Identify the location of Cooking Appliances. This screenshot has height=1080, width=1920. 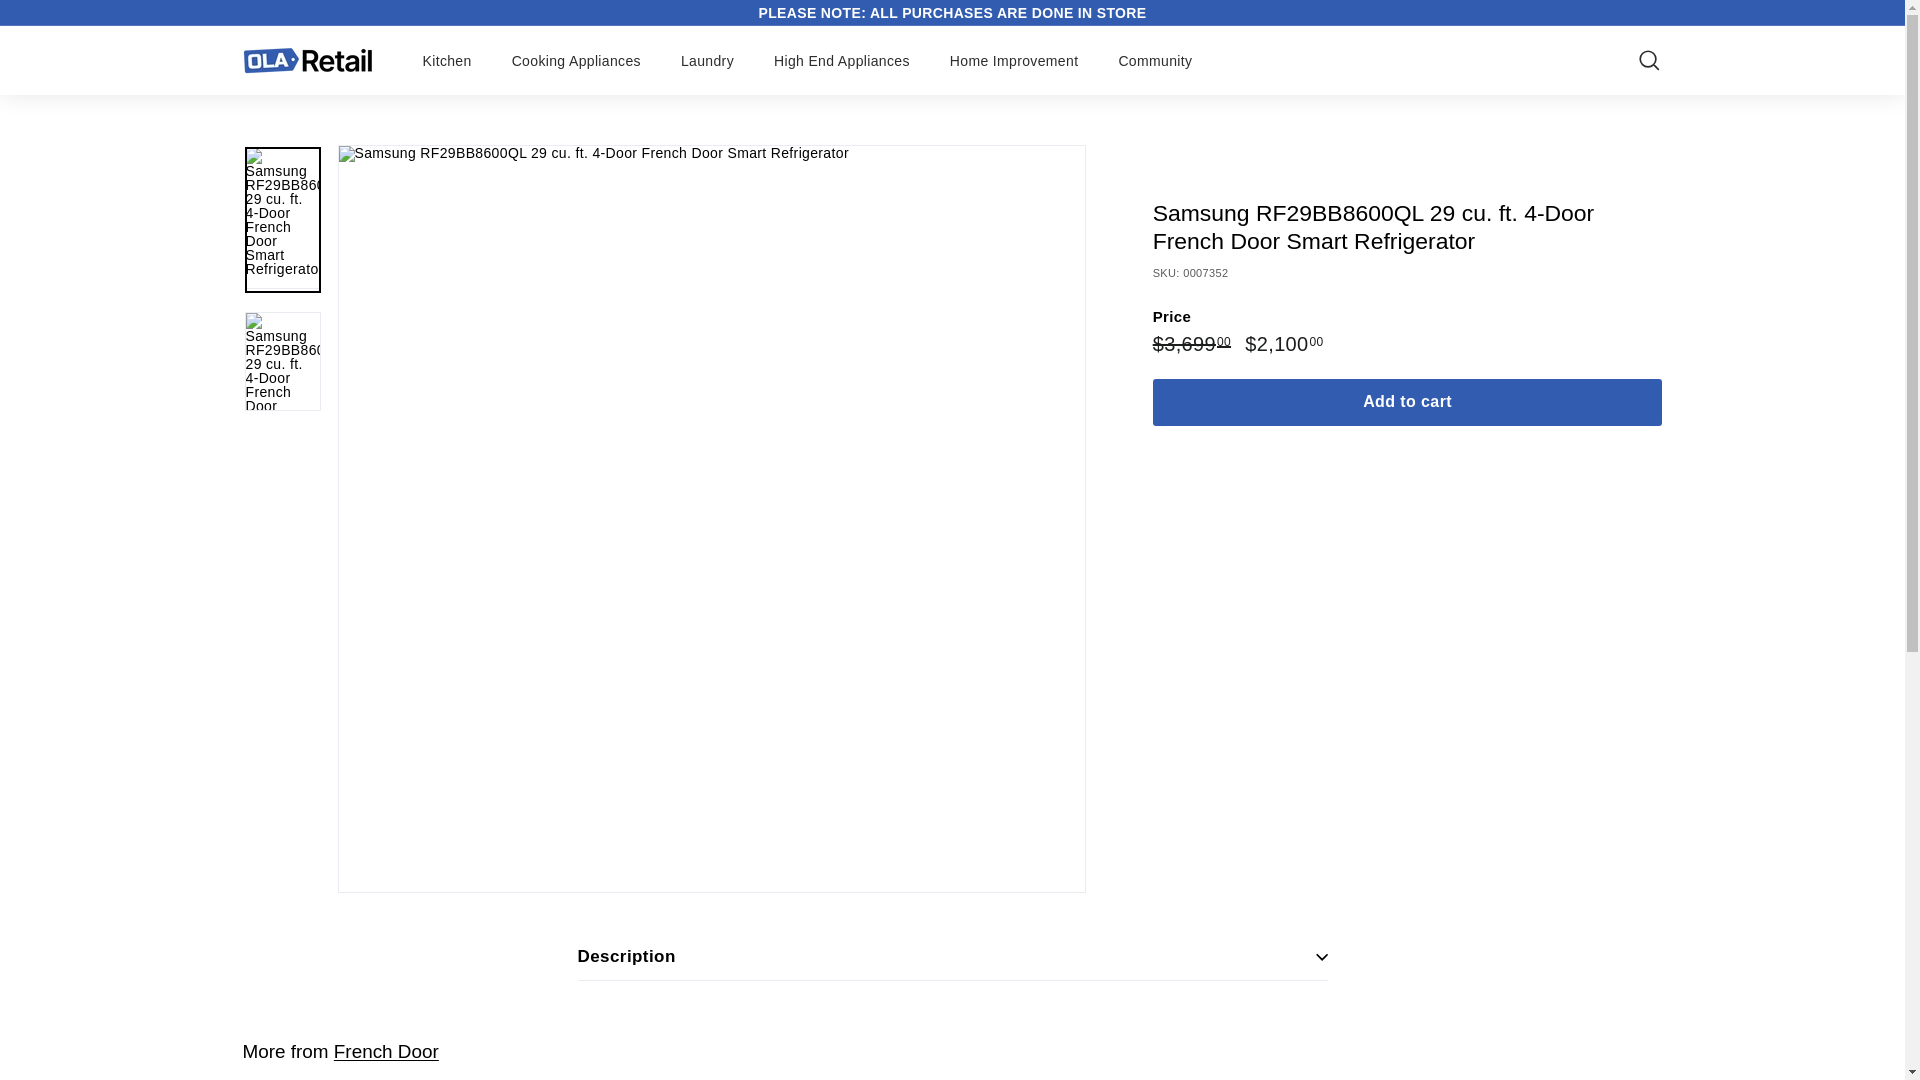
(576, 60).